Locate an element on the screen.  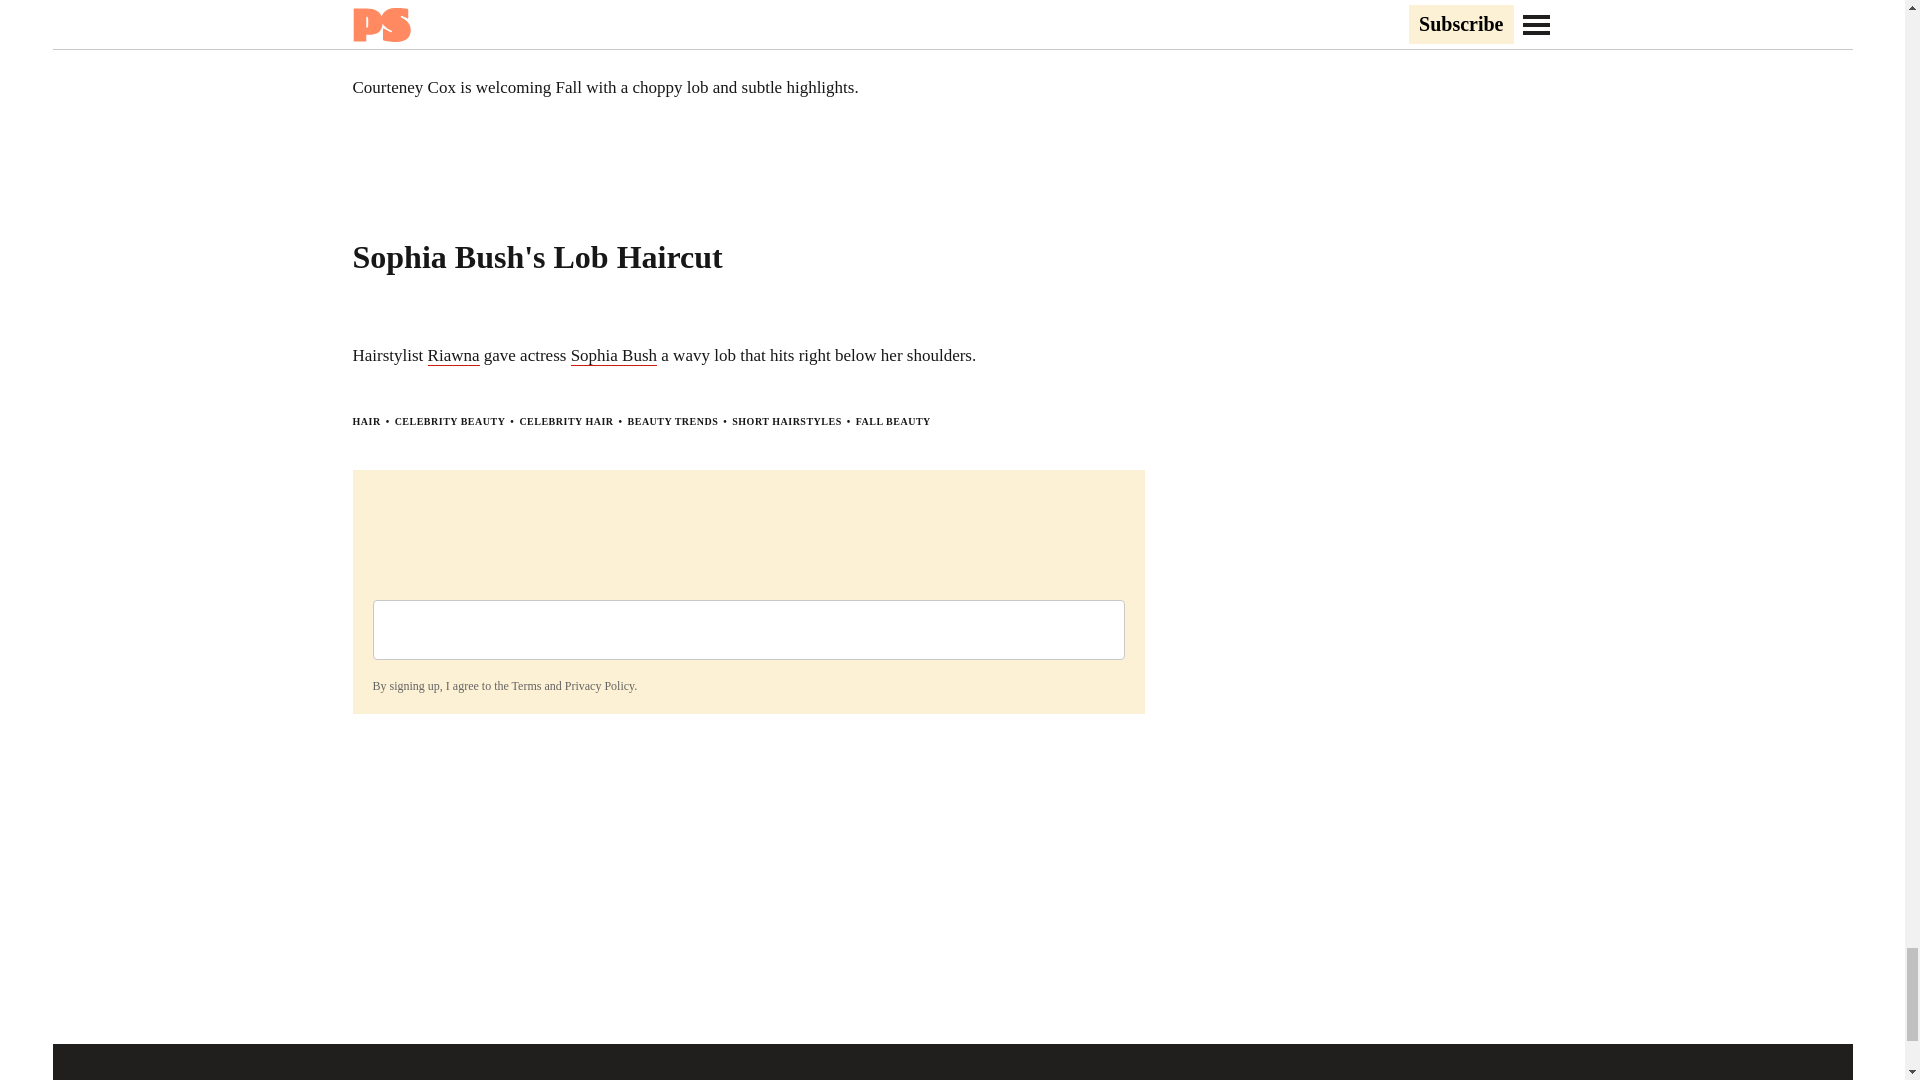
Privacy Policy. is located at coordinates (600, 685).